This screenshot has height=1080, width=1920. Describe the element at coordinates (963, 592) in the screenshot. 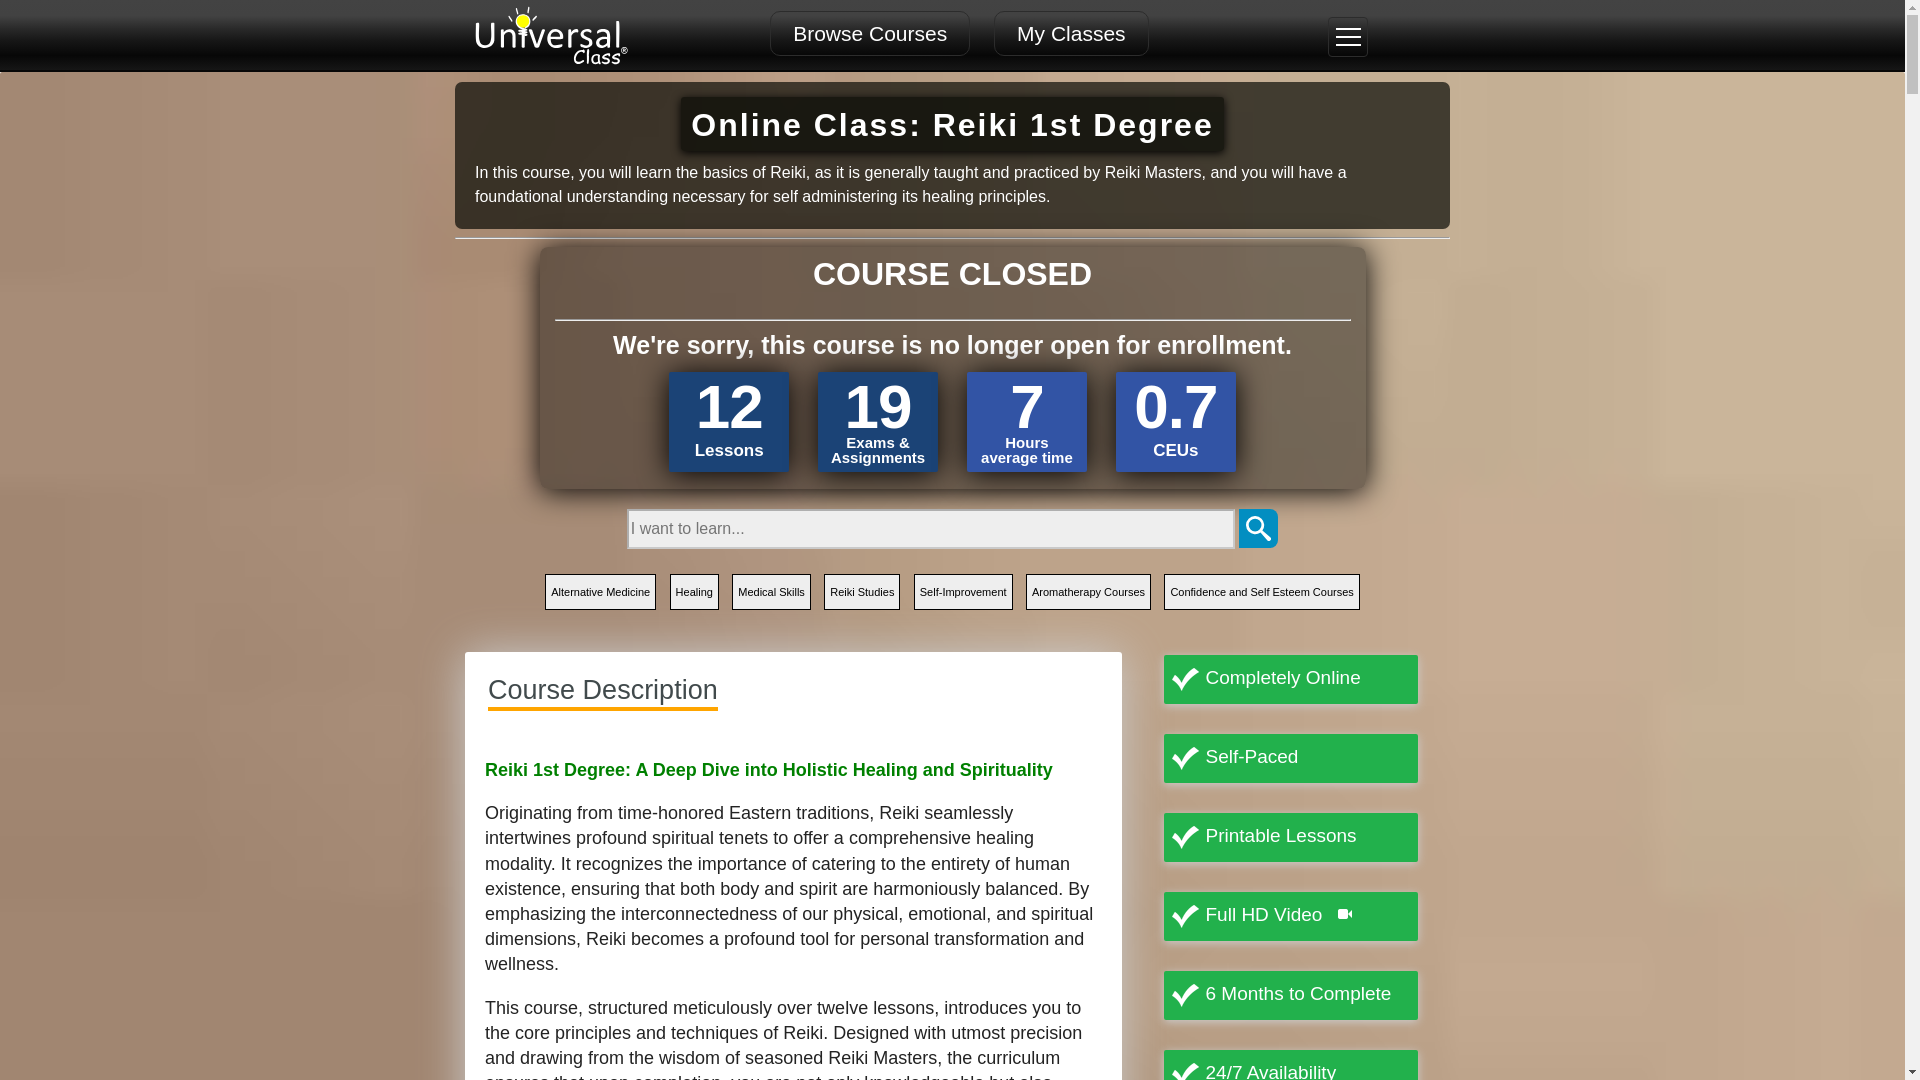

I see `Self-Improvement` at that location.